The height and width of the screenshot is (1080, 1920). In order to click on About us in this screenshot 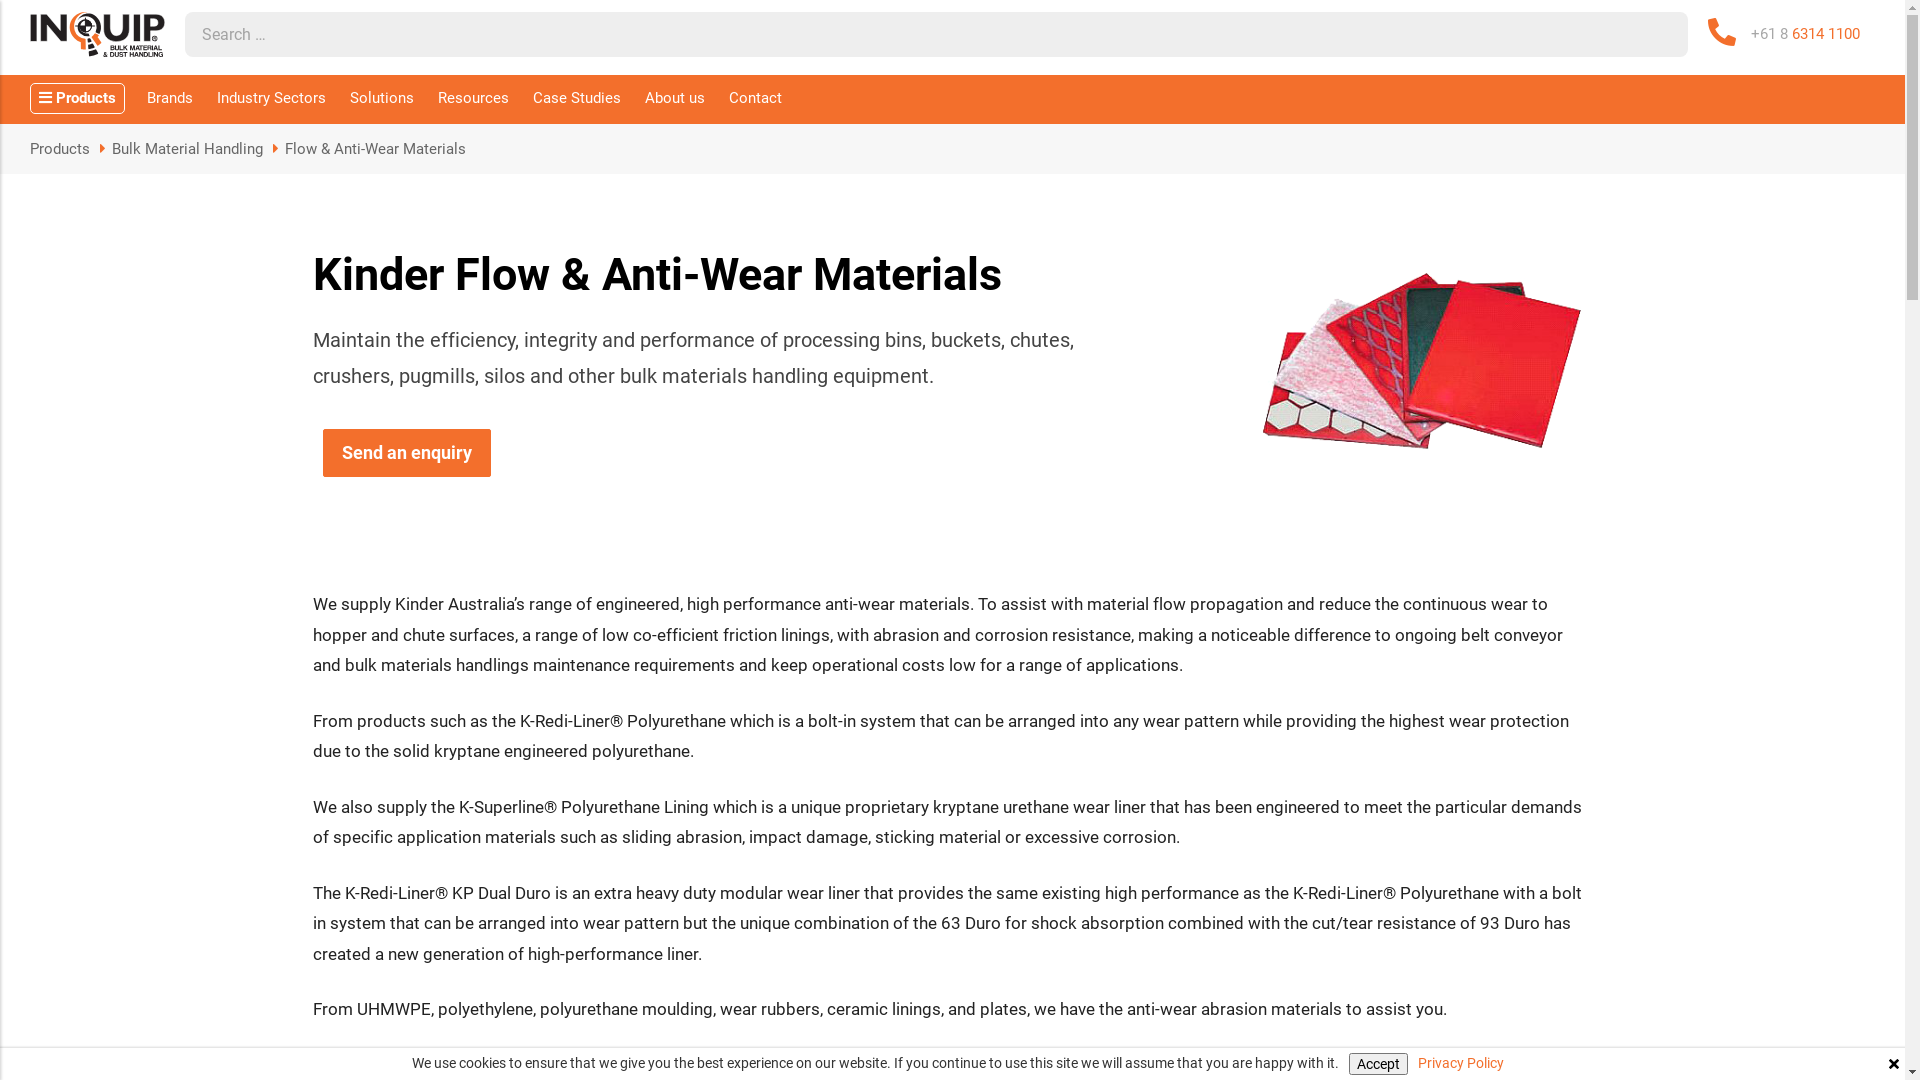, I will do `click(675, 100)`.